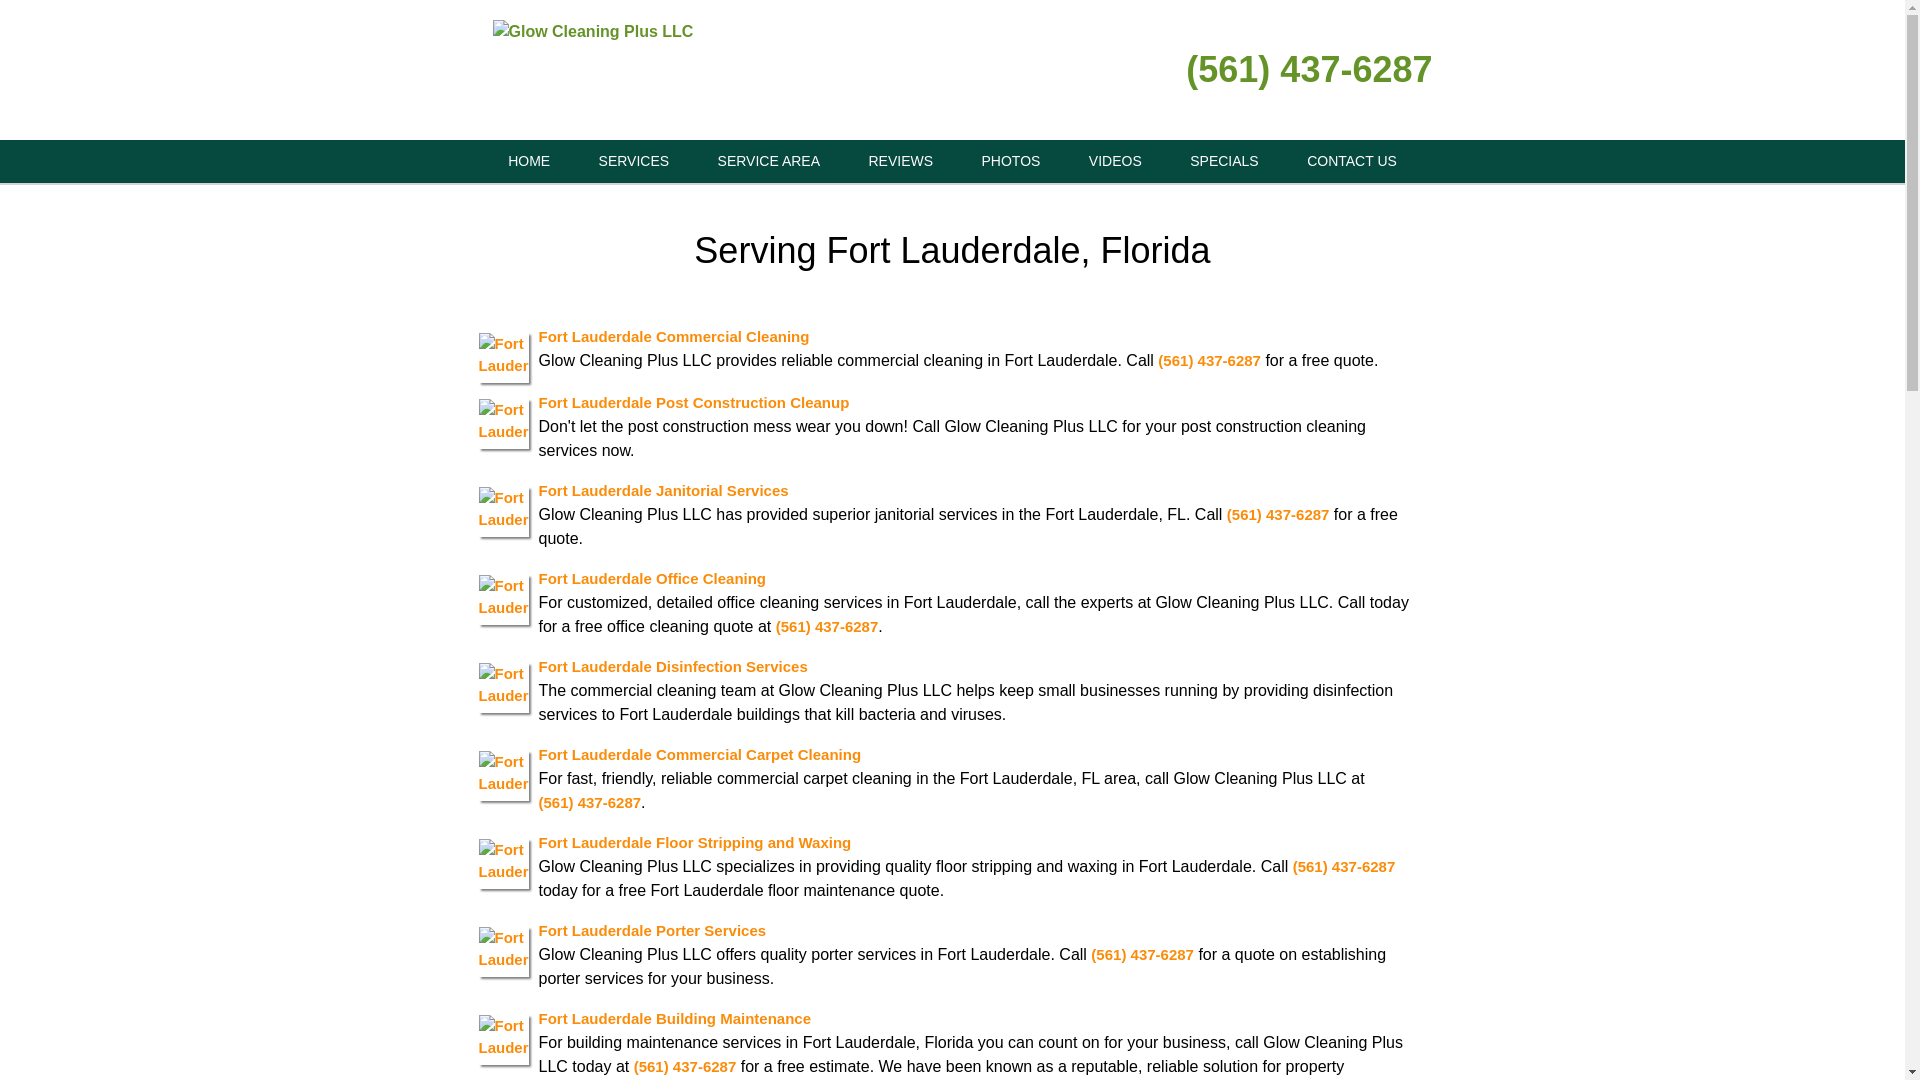 The image size is (1920, 1080). I want to click on Fort Lauderdale Commercial Carpet Cleaning, so click(698, 754).